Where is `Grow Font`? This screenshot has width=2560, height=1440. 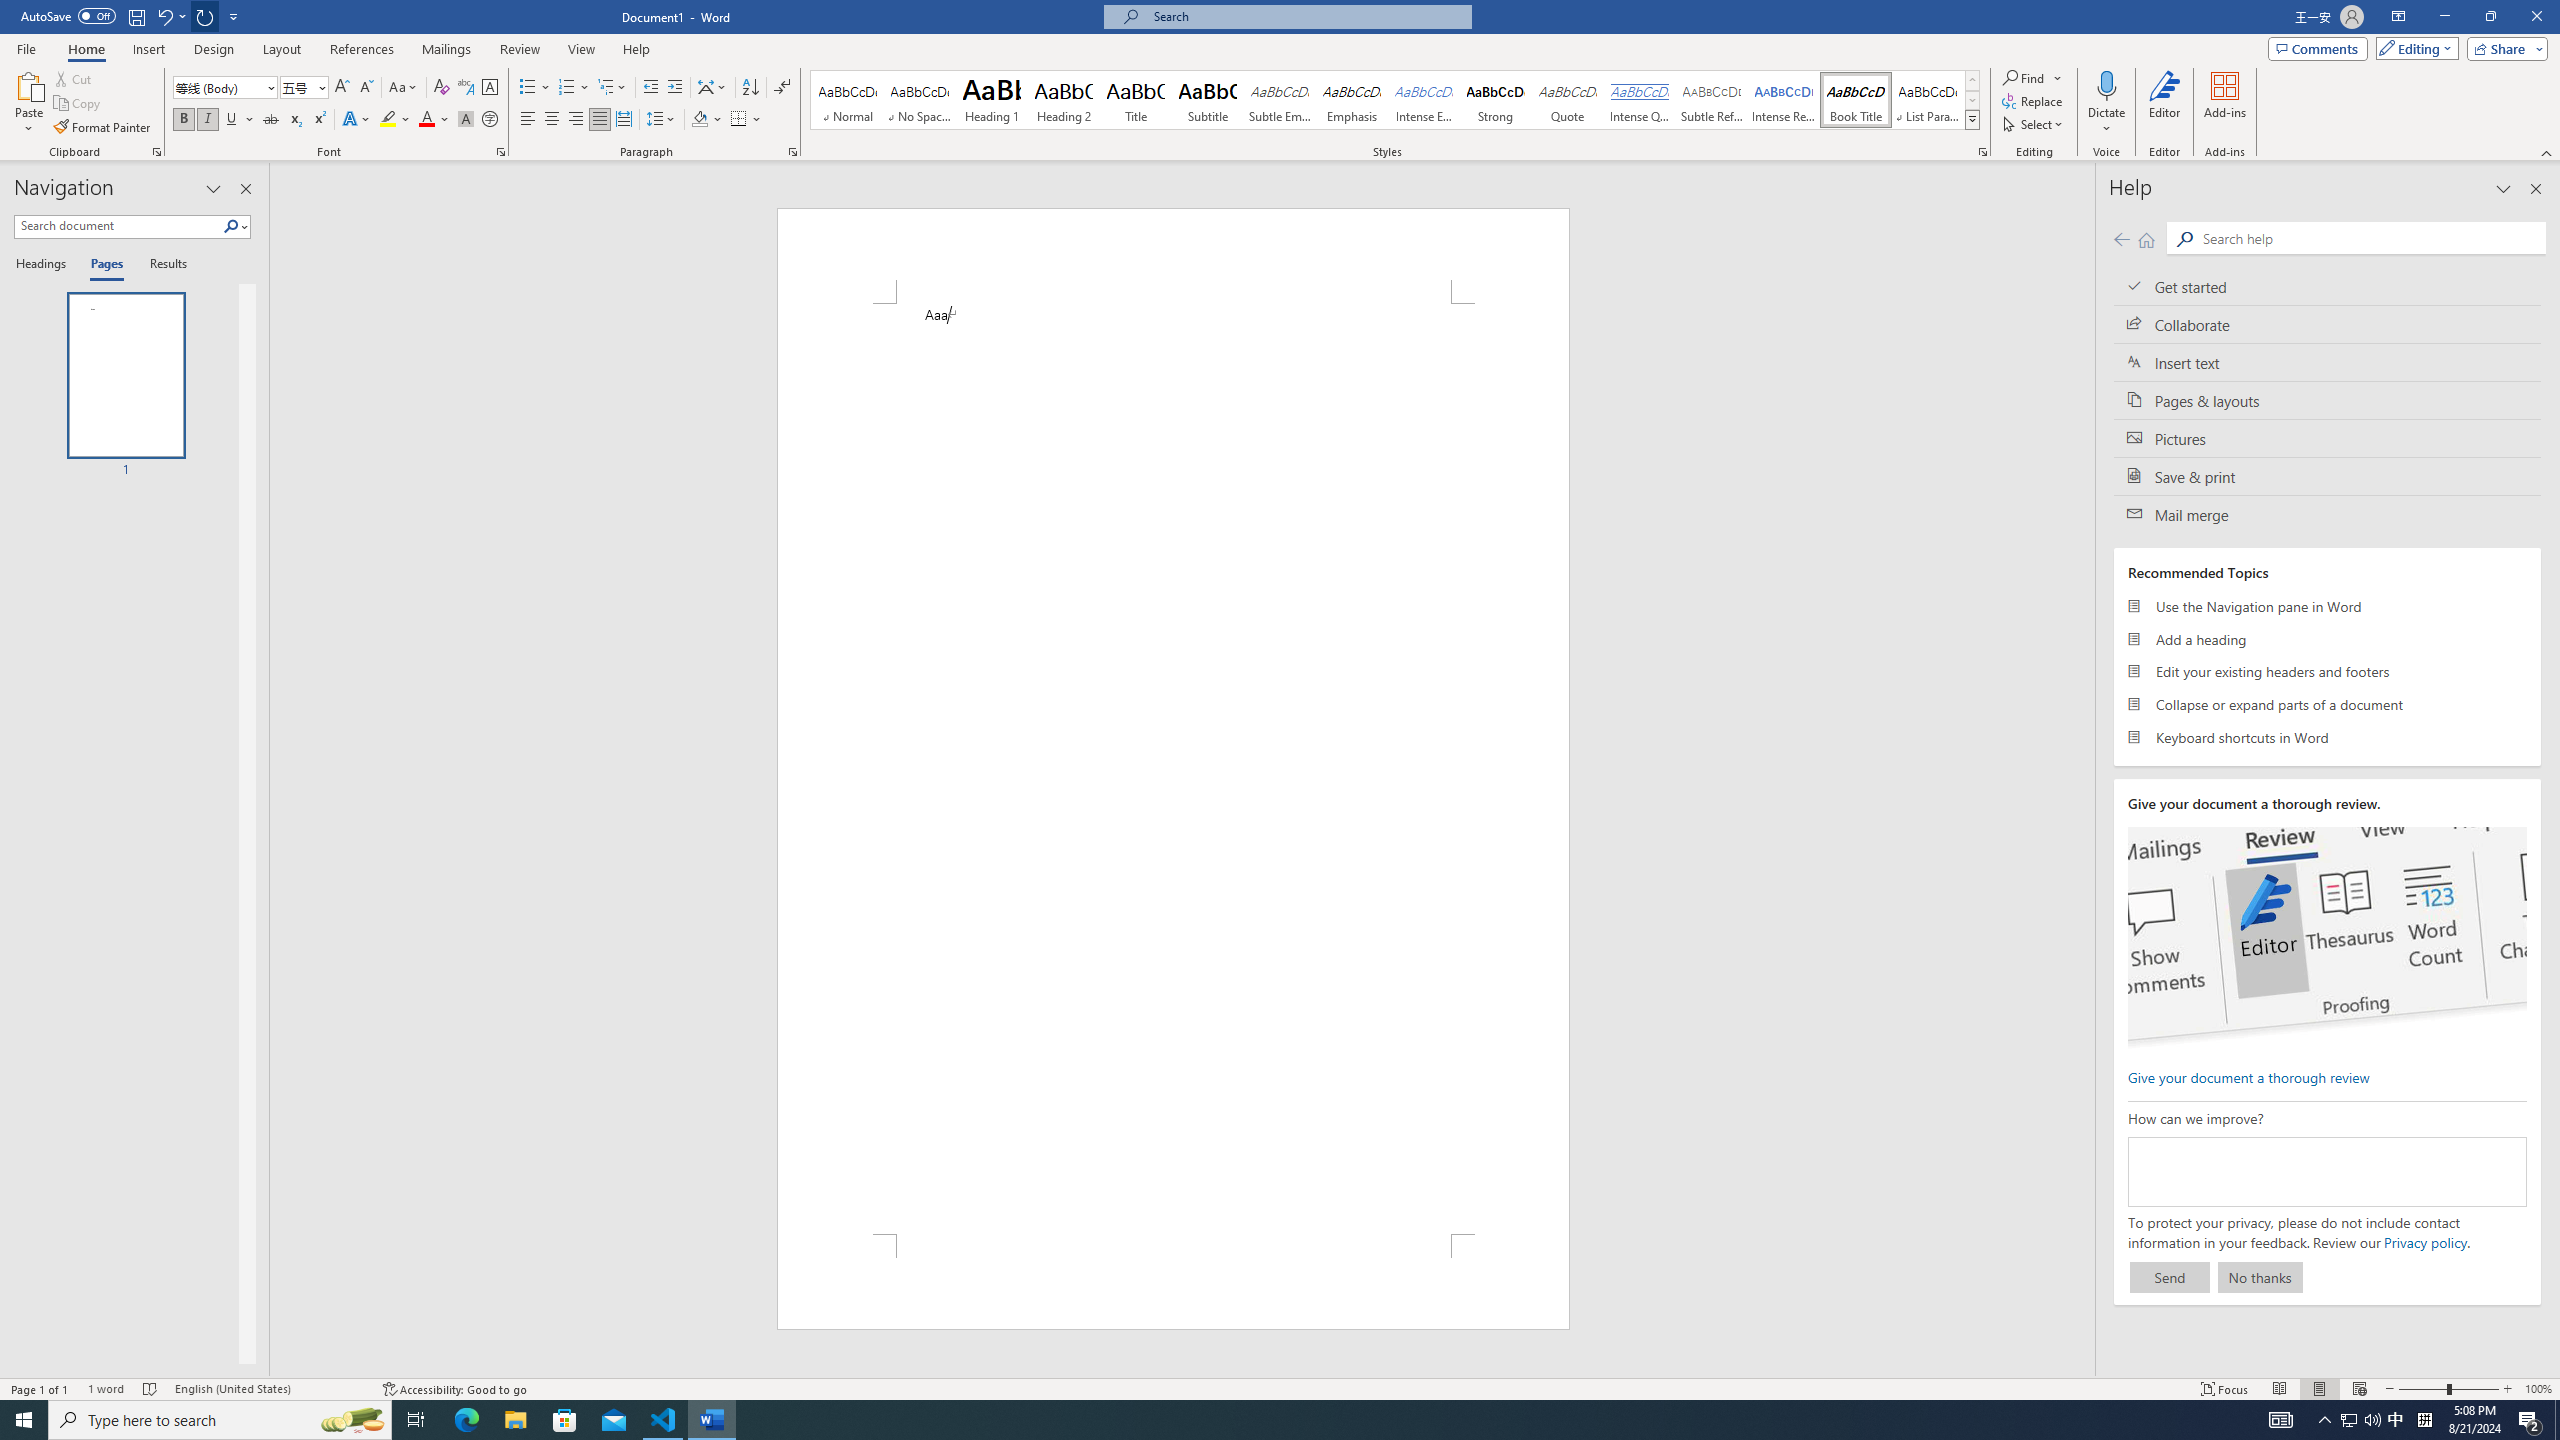 Grow Font is located at coordinates (342, 88).